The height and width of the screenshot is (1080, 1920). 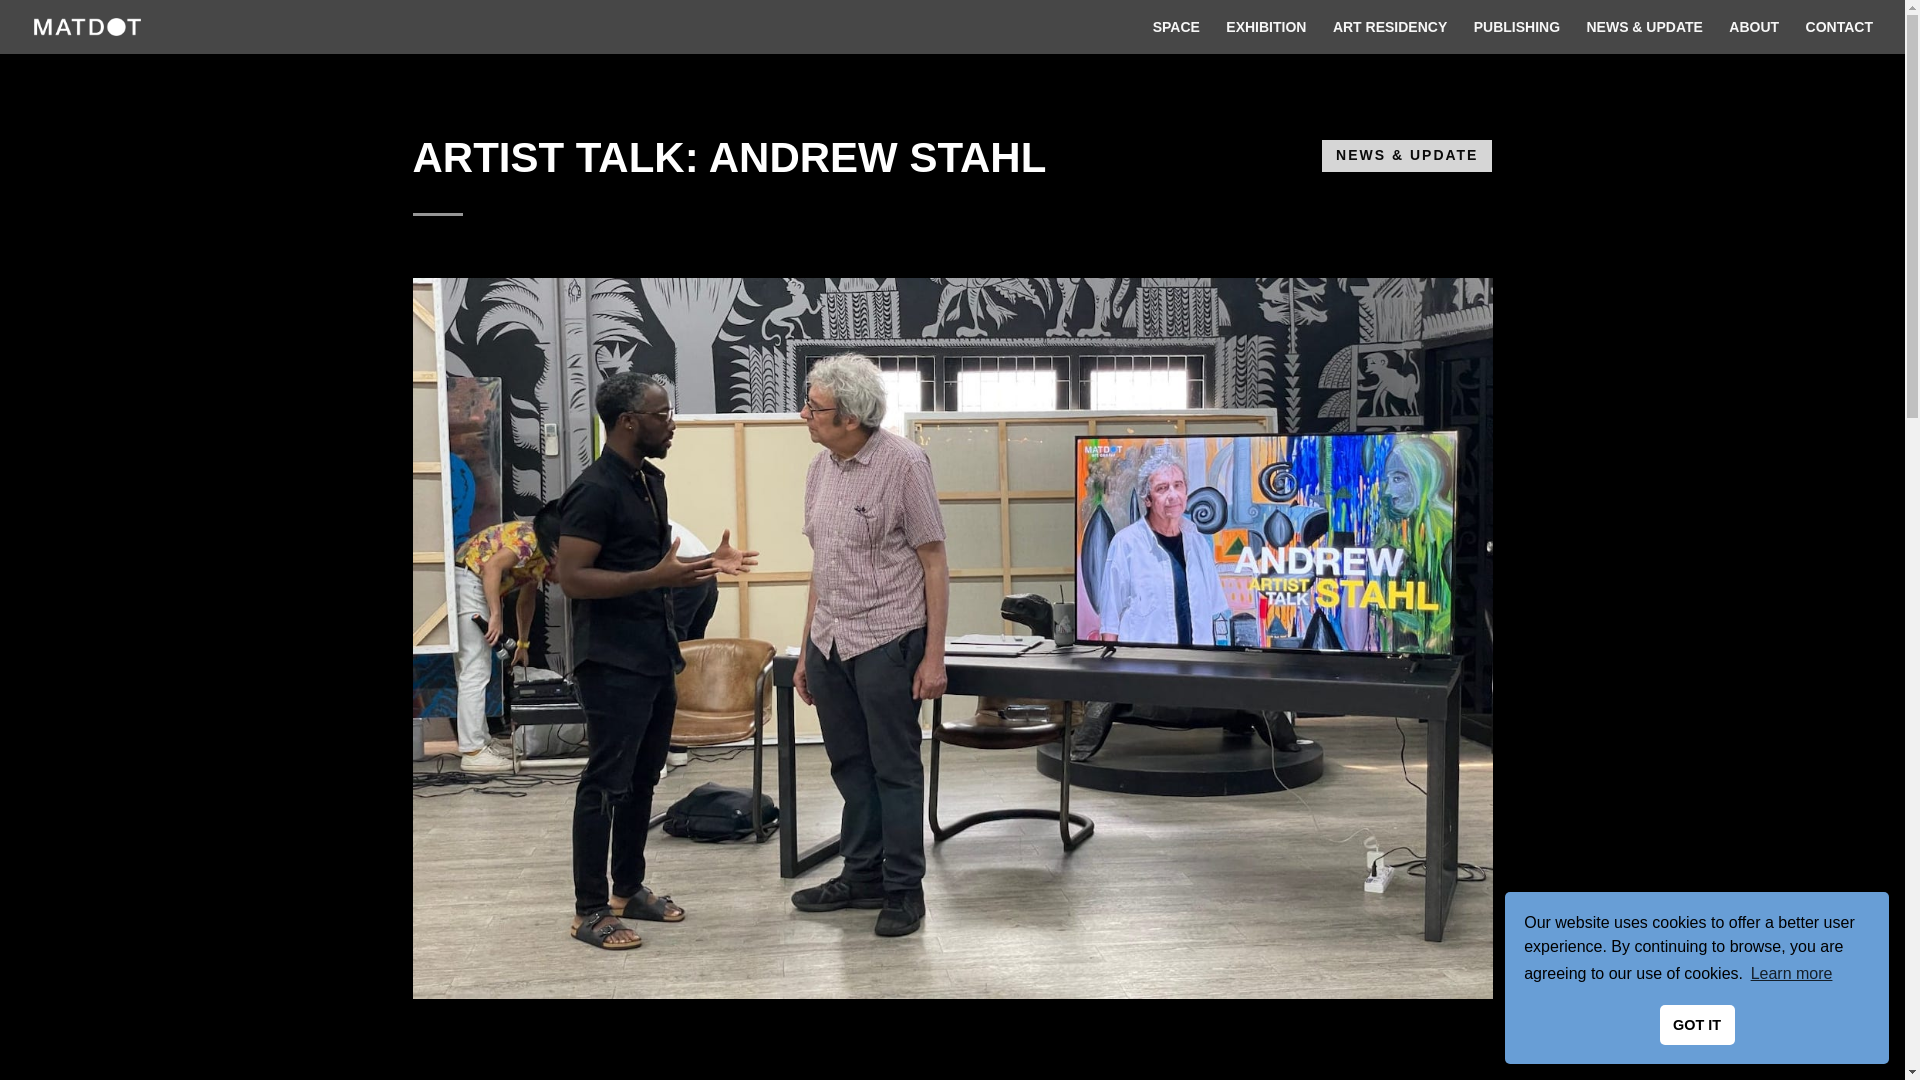 I want to click on PUBLISHING, so click(x=1516, y=37).